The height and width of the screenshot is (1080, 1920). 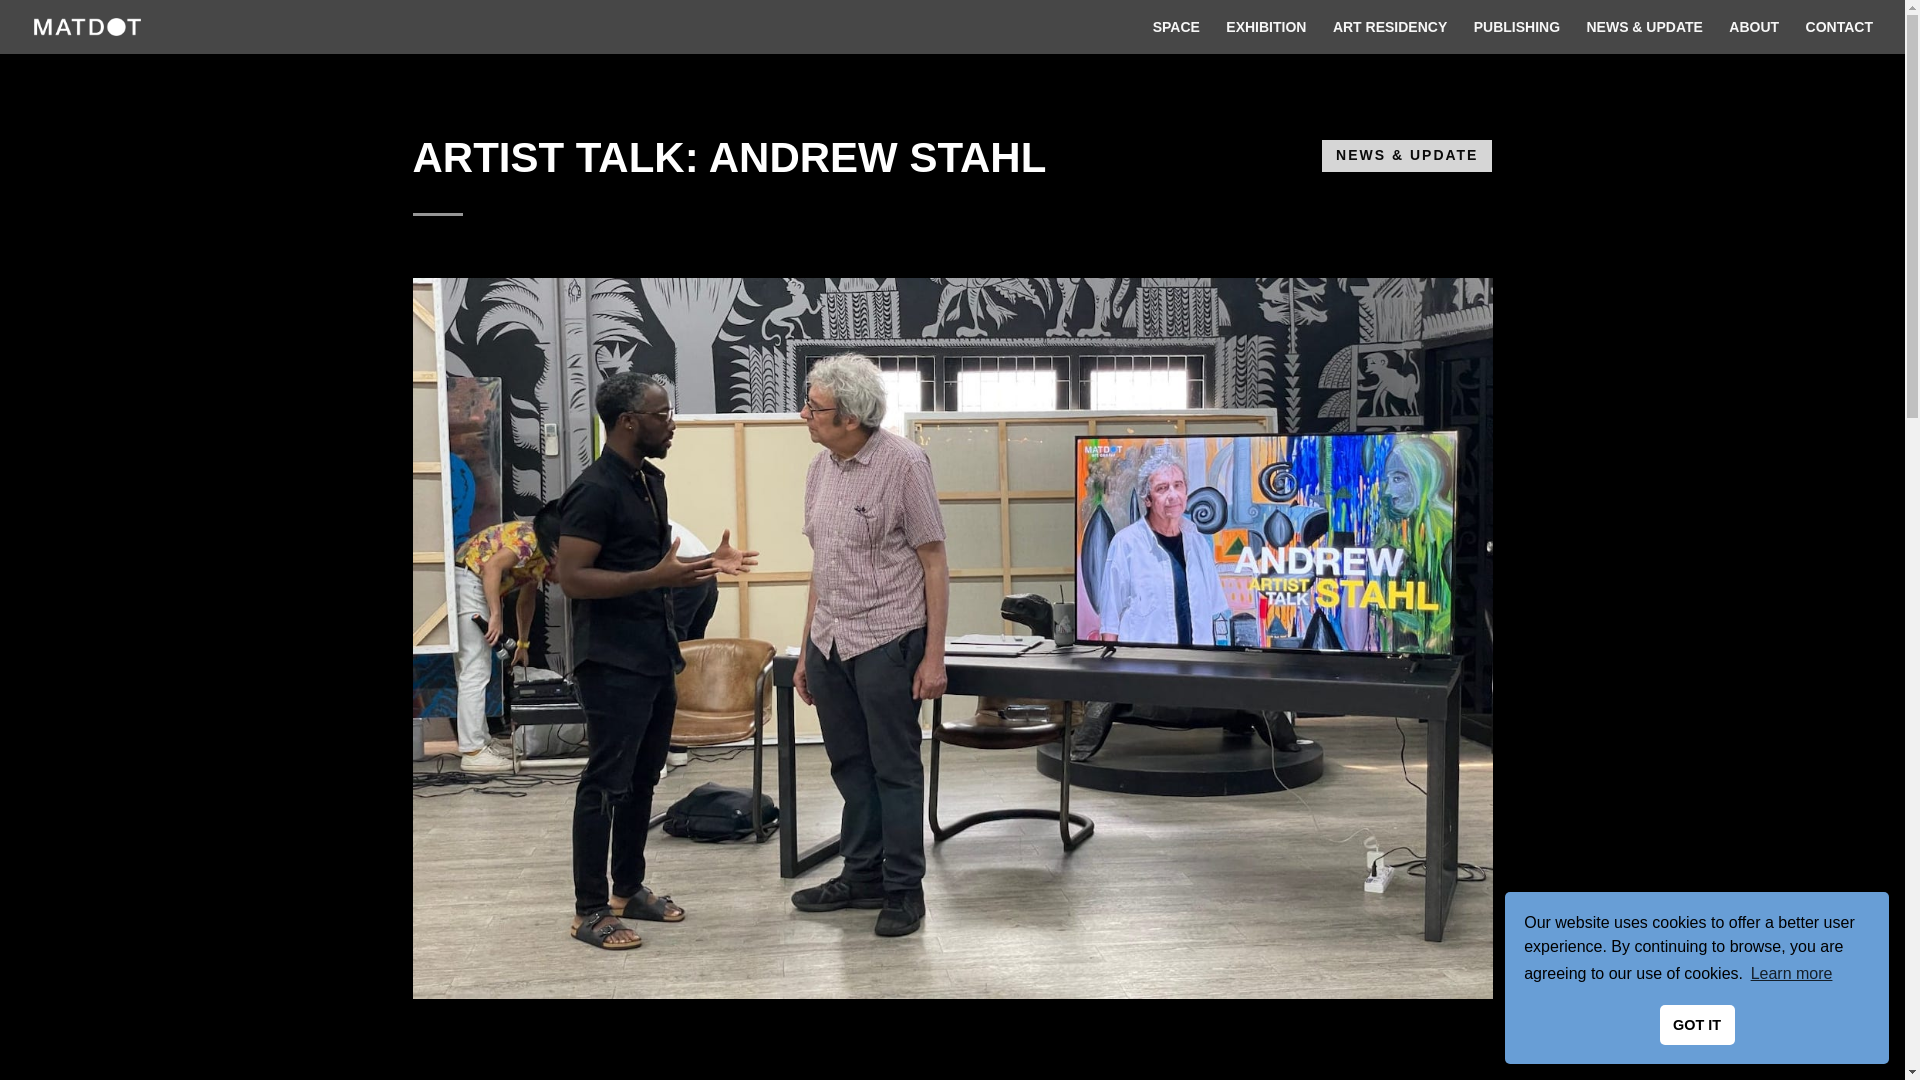 I want to click on PUBLISHING, so click(x=1516, y=37).